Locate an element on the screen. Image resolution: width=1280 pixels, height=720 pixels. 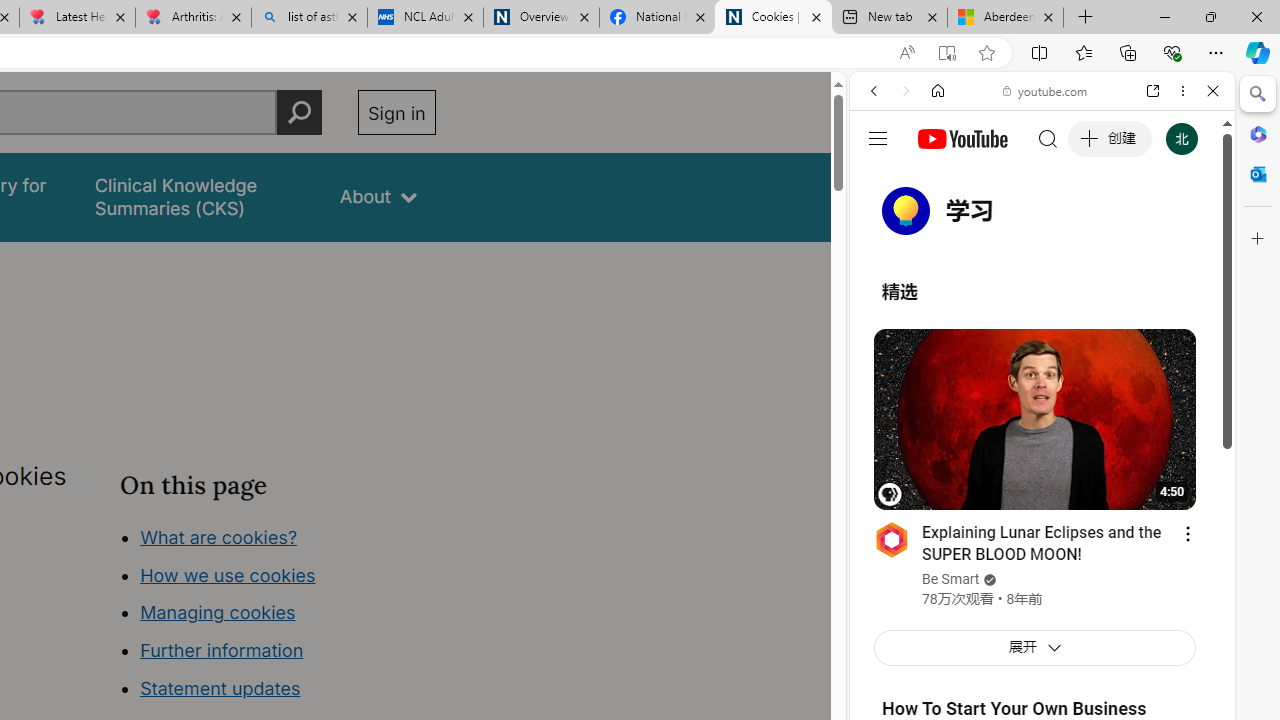
How we use cookies is located at coordinates (228, 574).